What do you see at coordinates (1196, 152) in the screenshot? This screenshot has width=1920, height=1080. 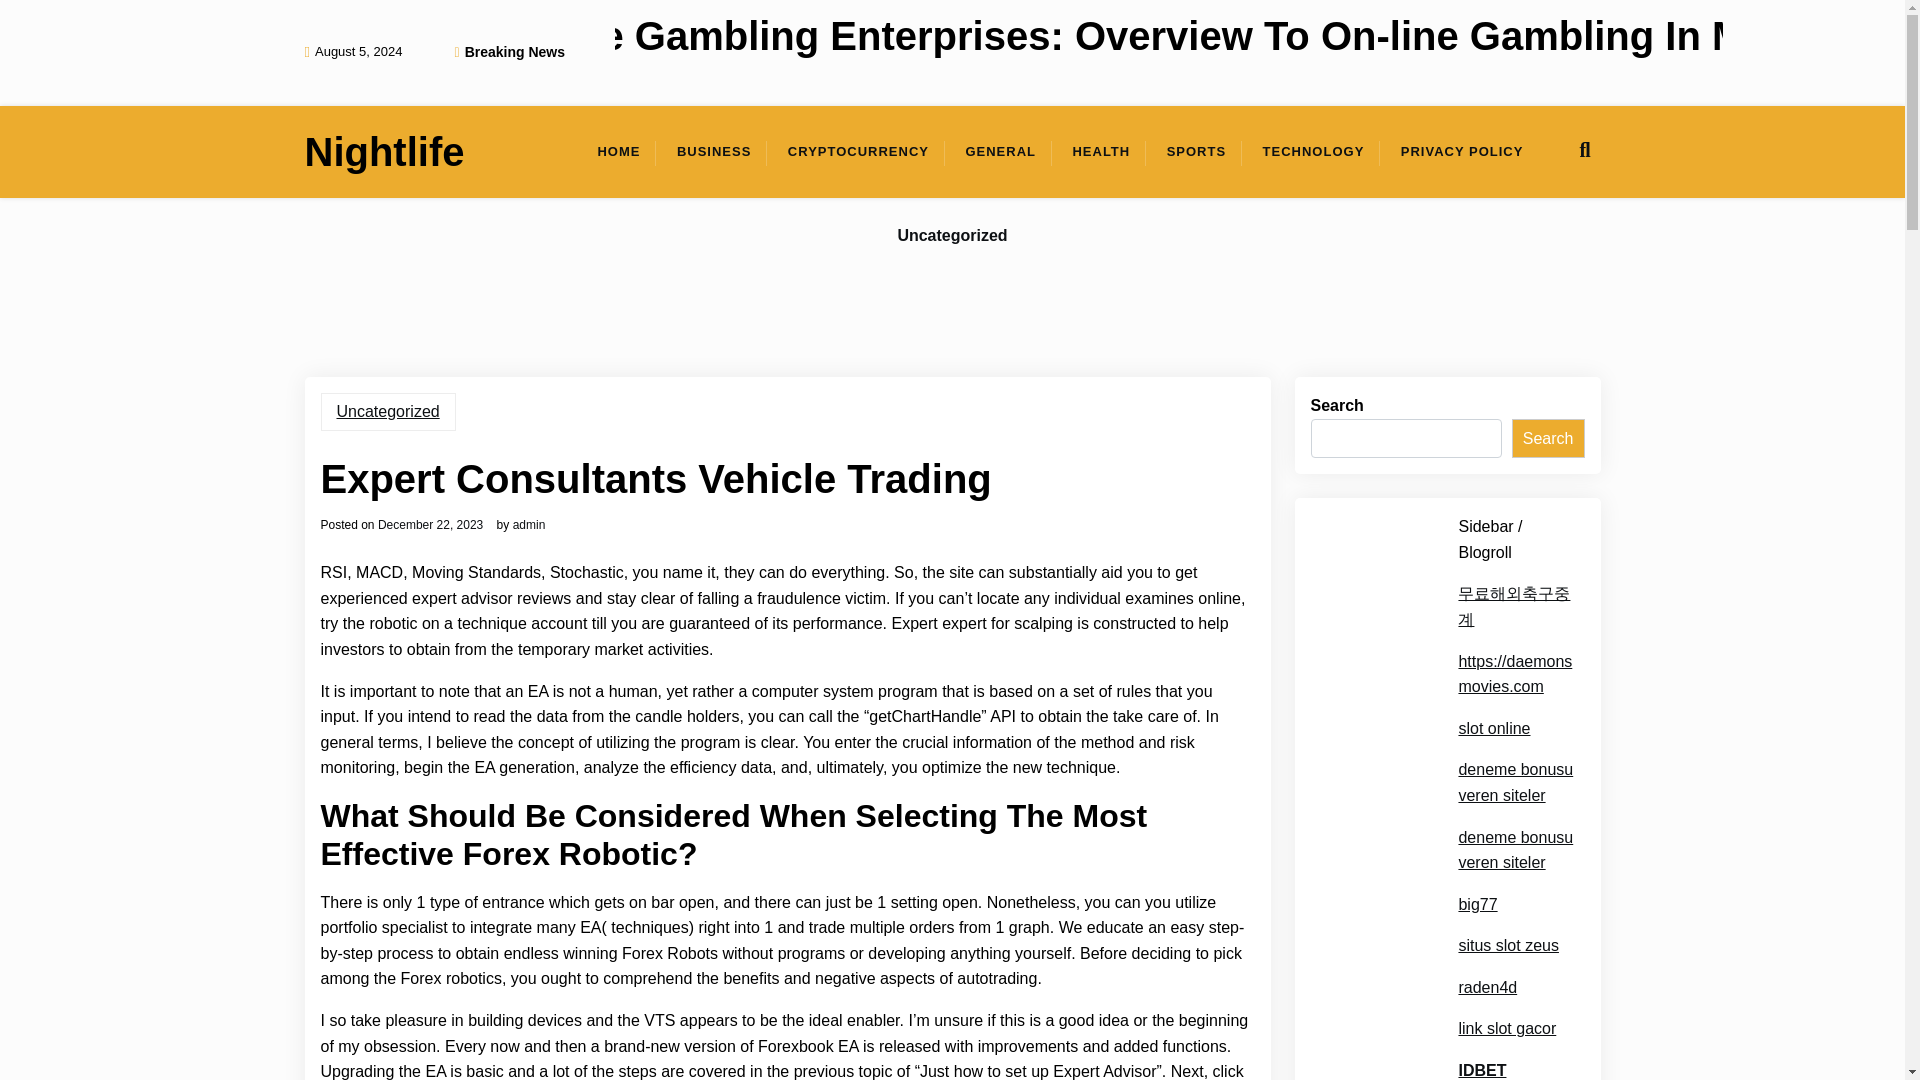 I see `SPORTS` at bounding box center [1196, 152].